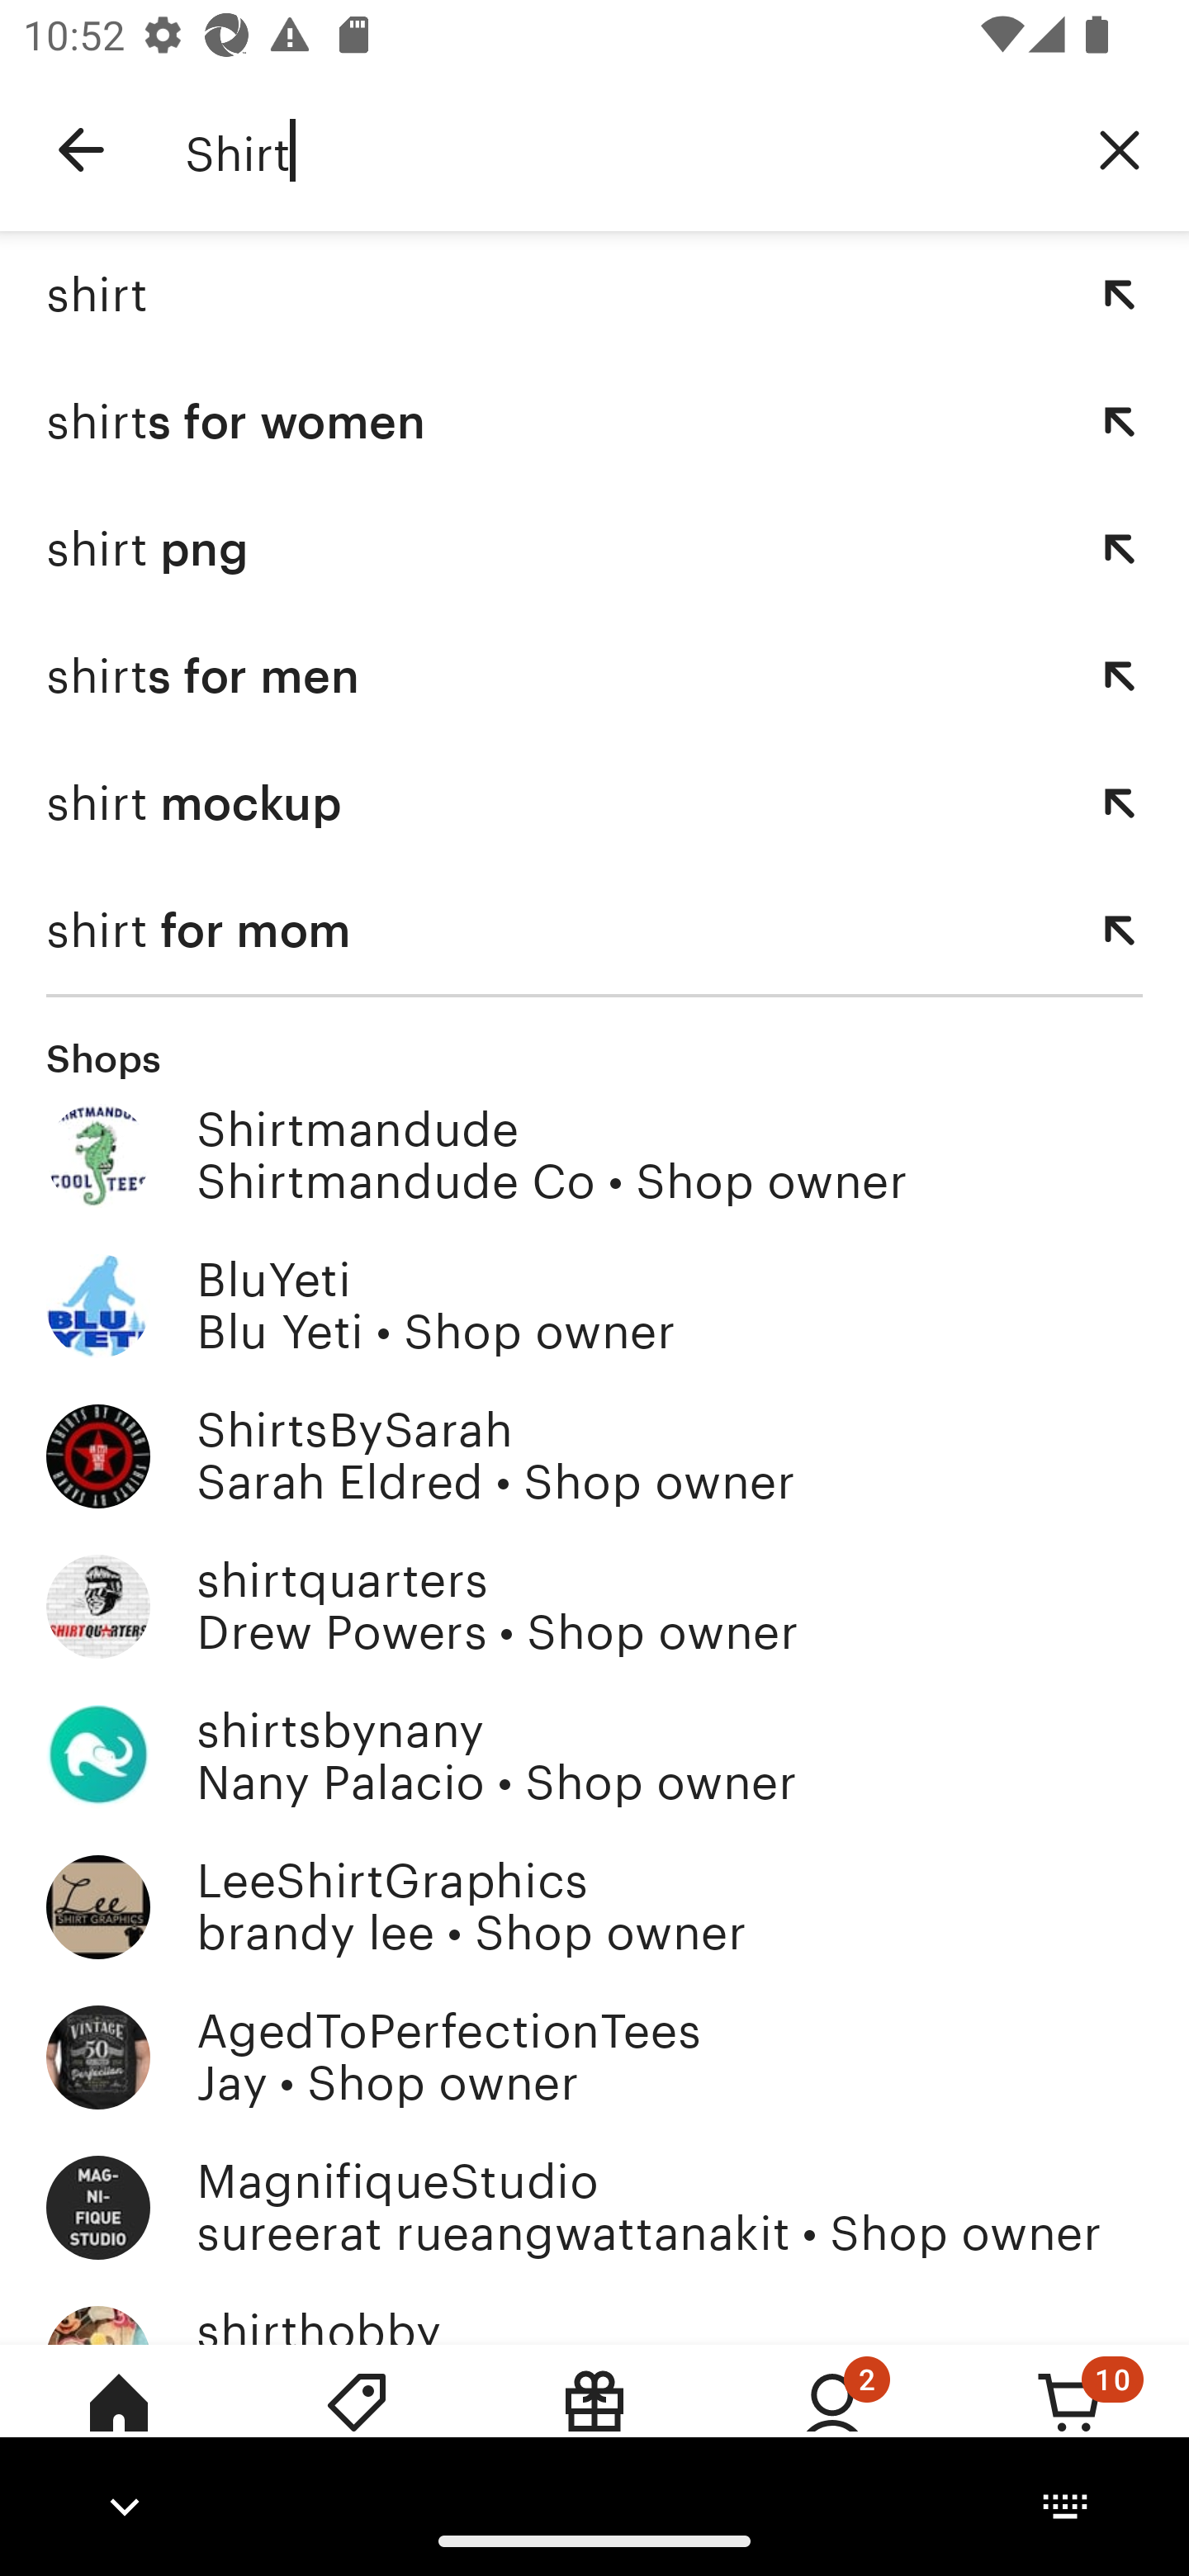  Describe the element at coordinates (618, 150) in the screenshot. I see `Shirt` at that location.